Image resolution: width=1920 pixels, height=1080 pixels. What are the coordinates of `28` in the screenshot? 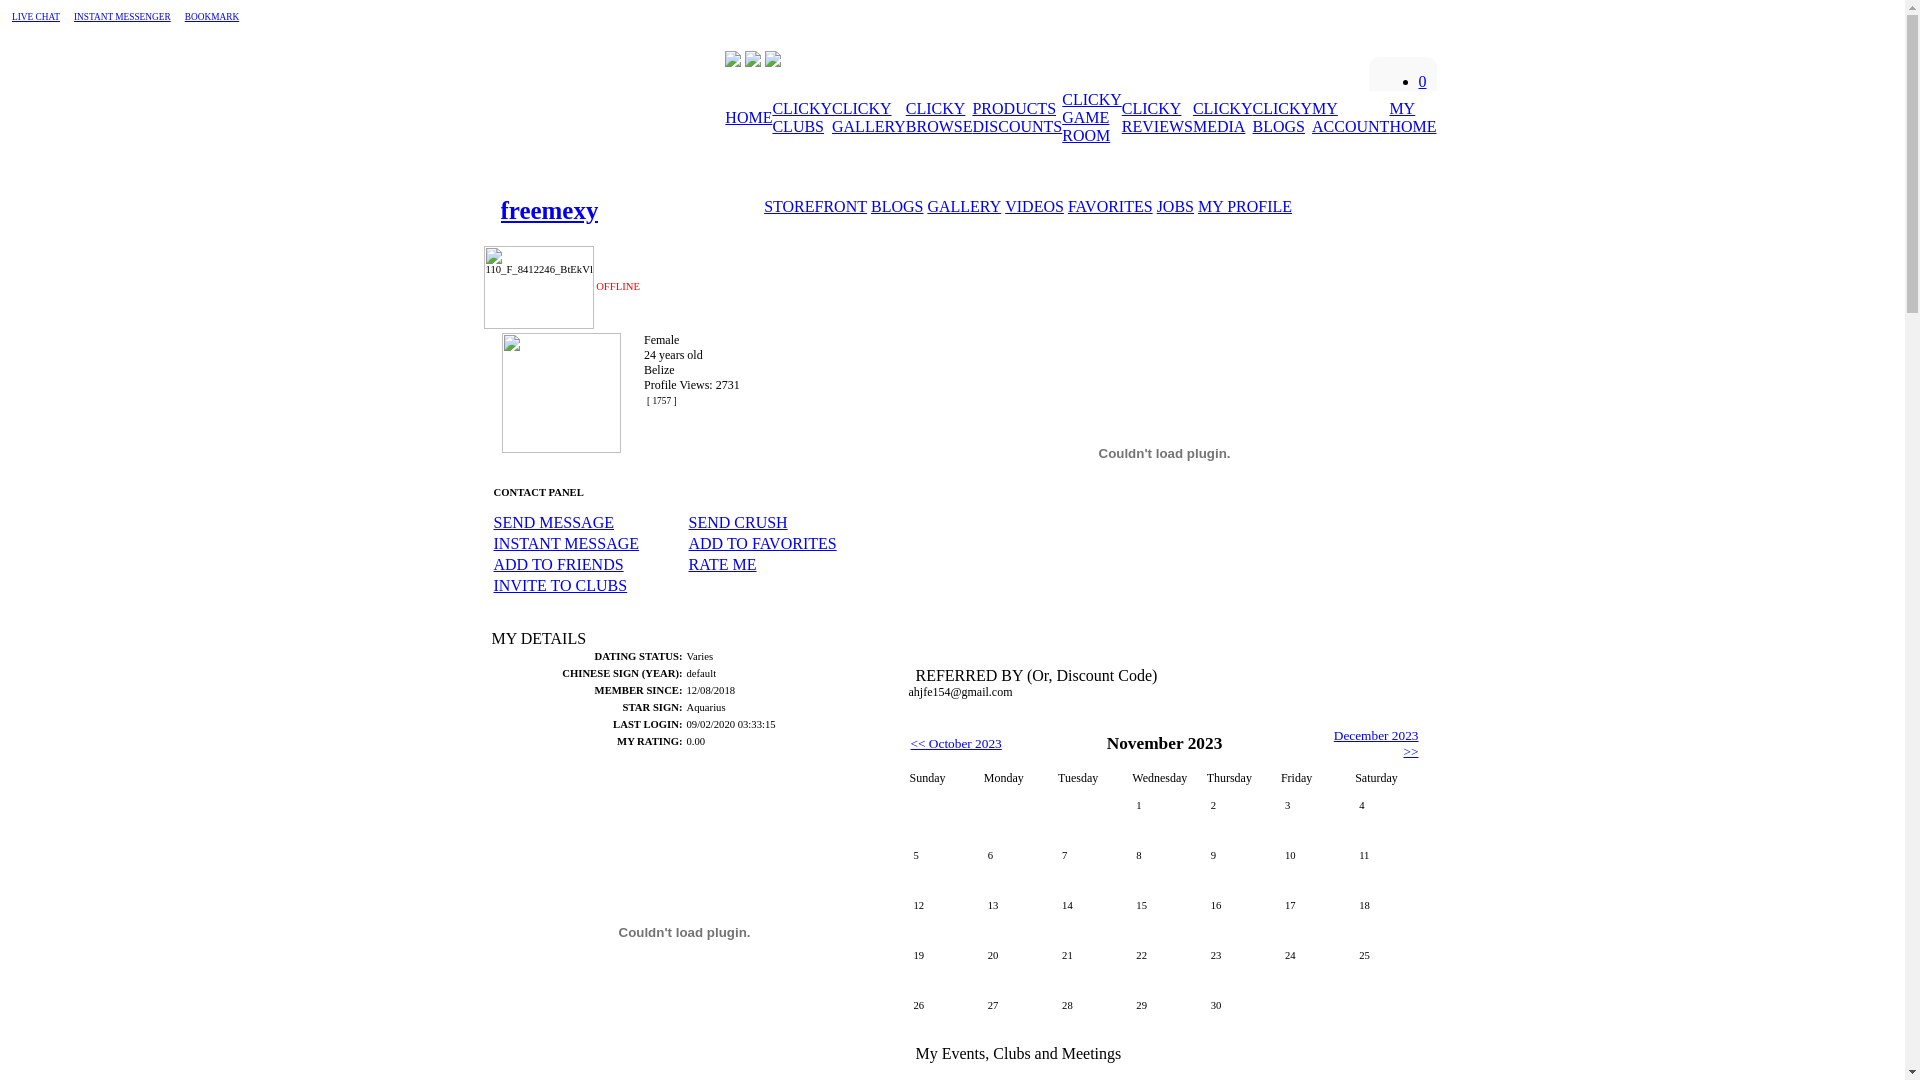 It's located at (1090, 1016).